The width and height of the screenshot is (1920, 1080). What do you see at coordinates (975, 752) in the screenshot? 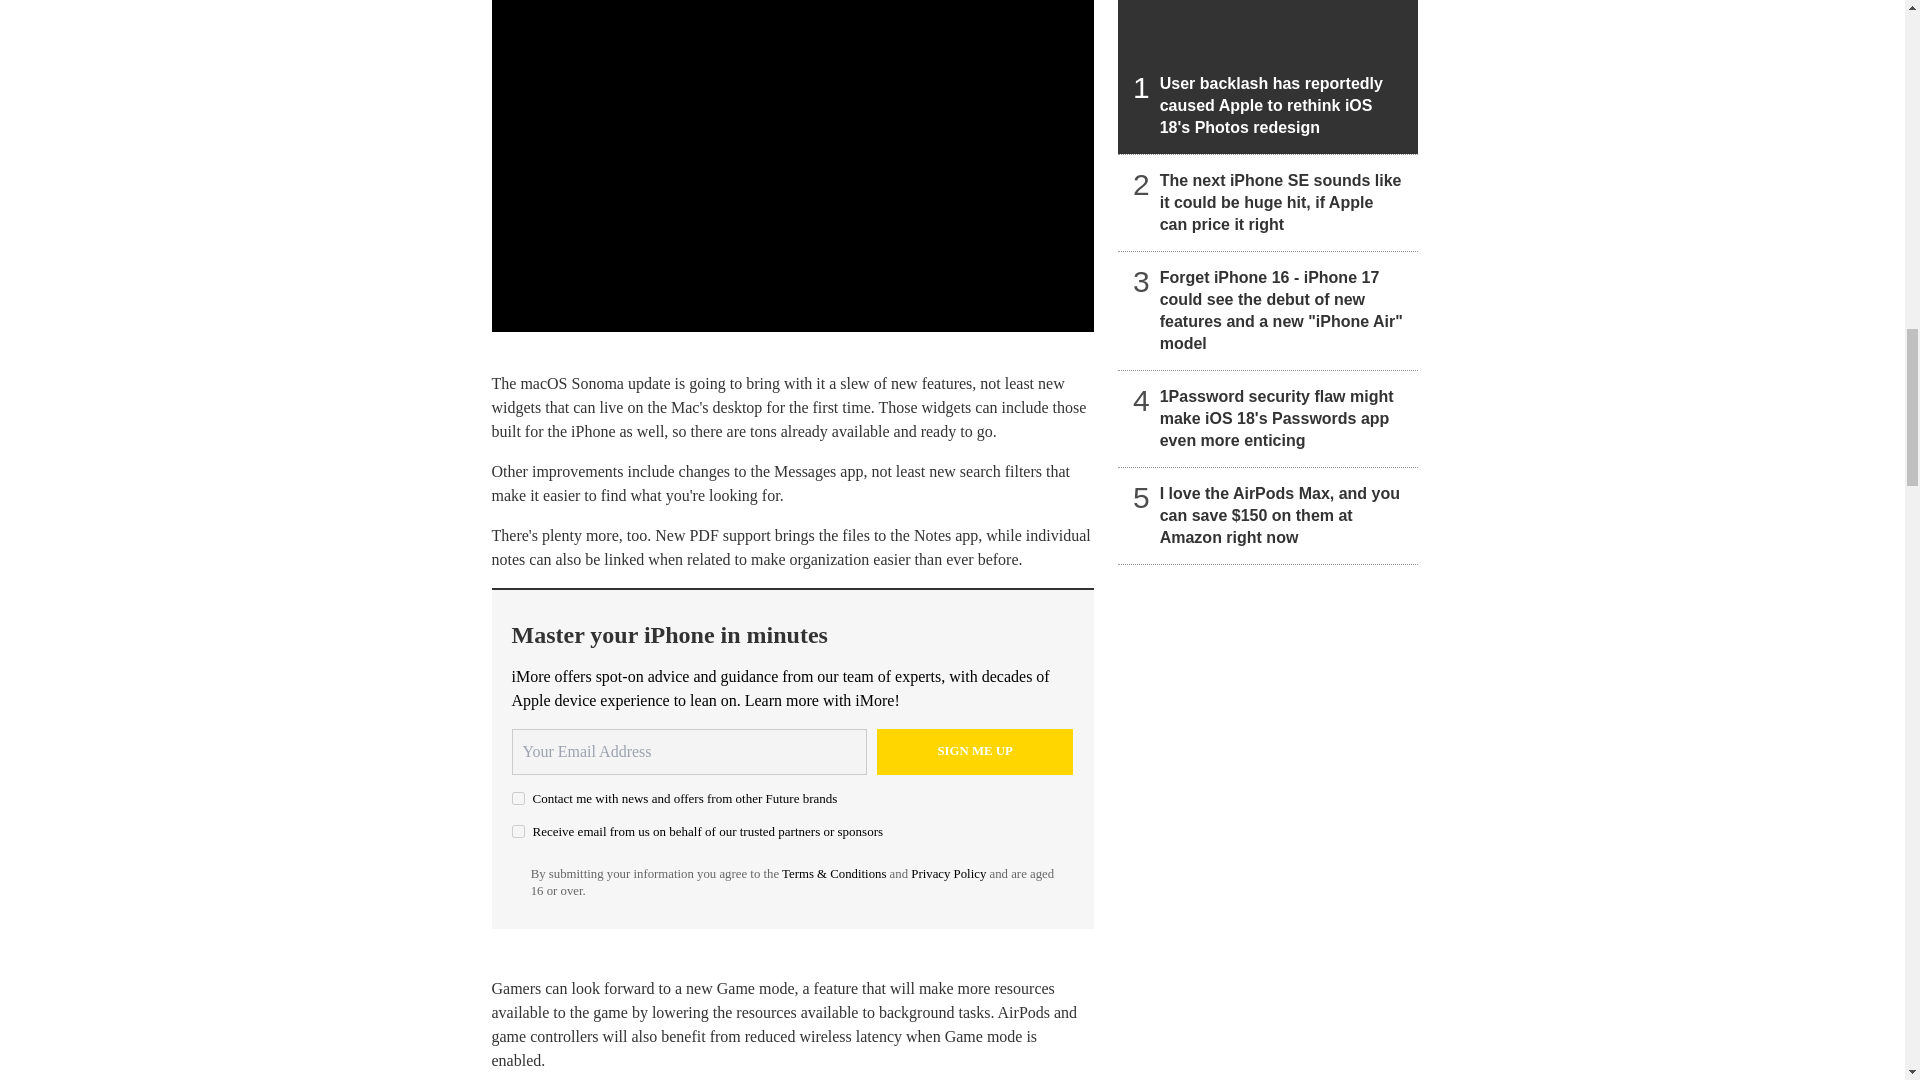
I see `Sign me up` at bounding box center [975, 752].